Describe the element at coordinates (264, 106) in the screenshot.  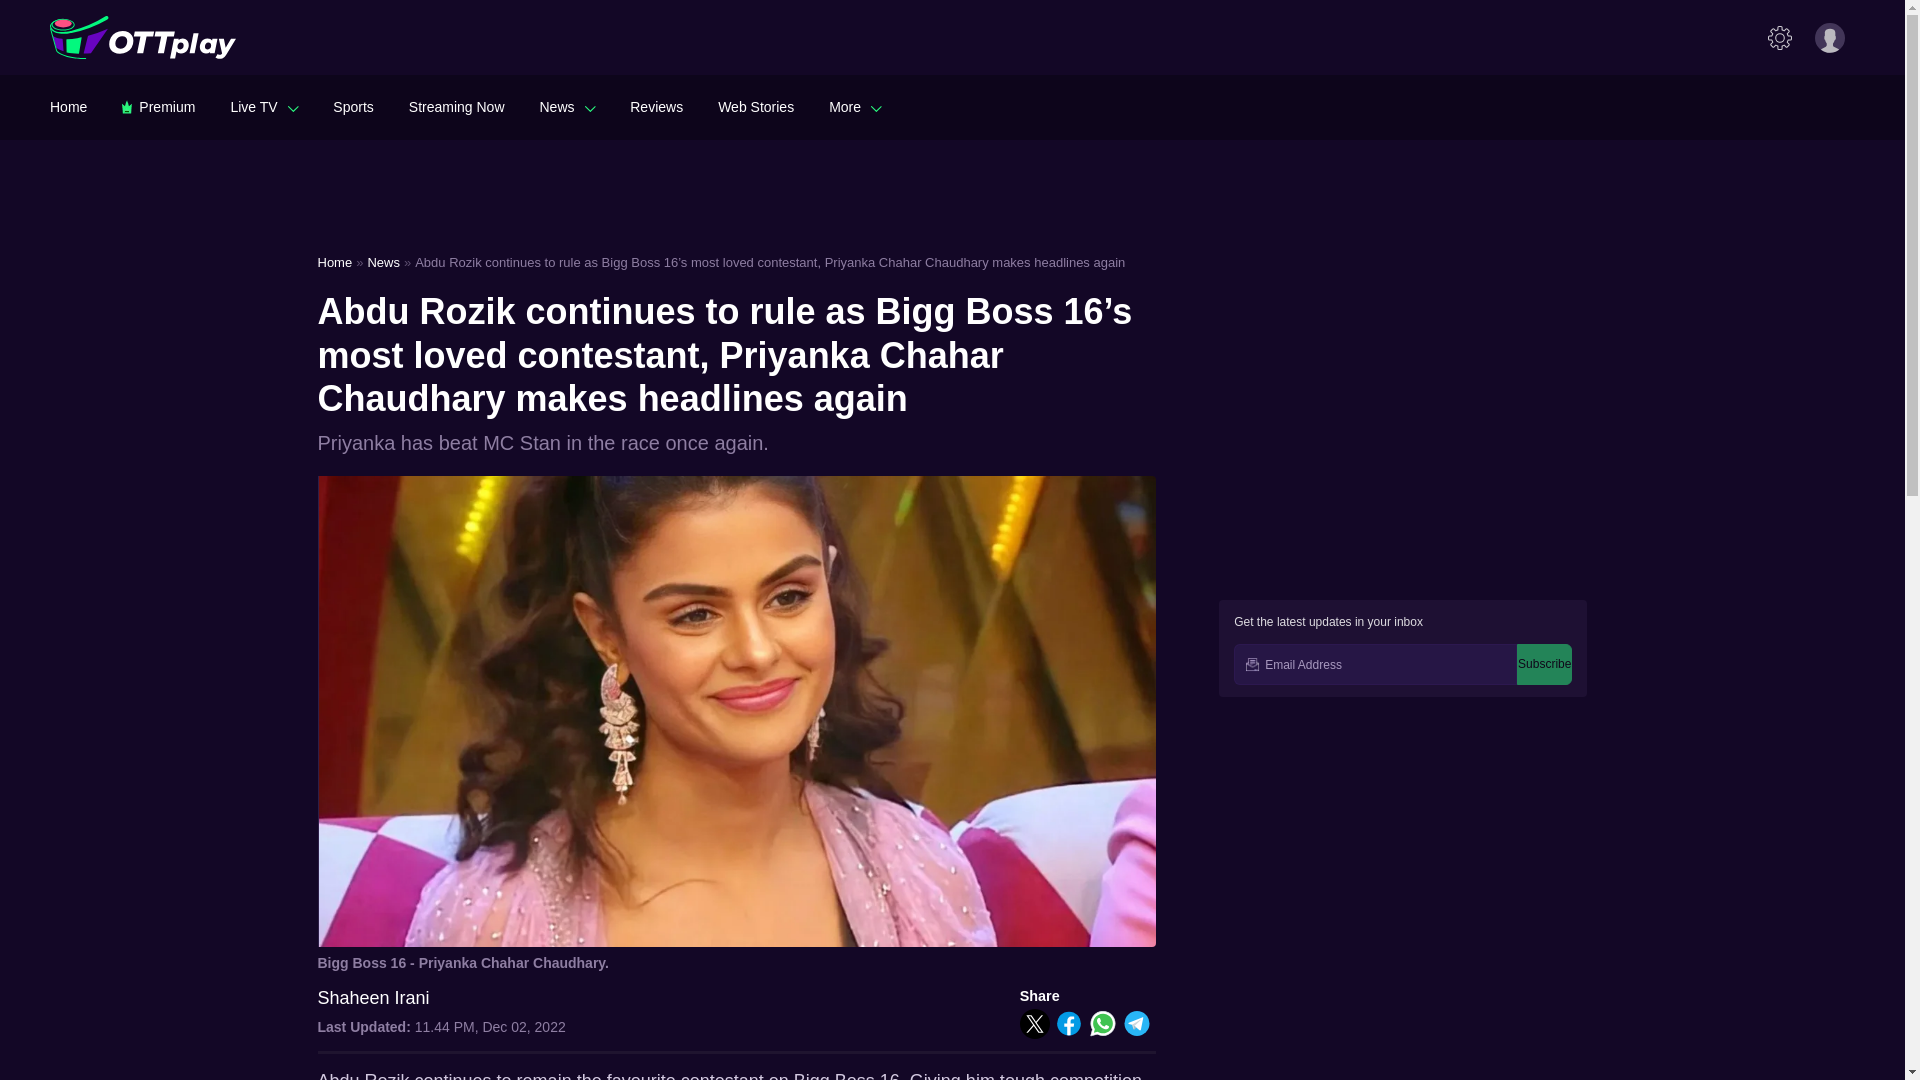
I see `Live TV` at that location.